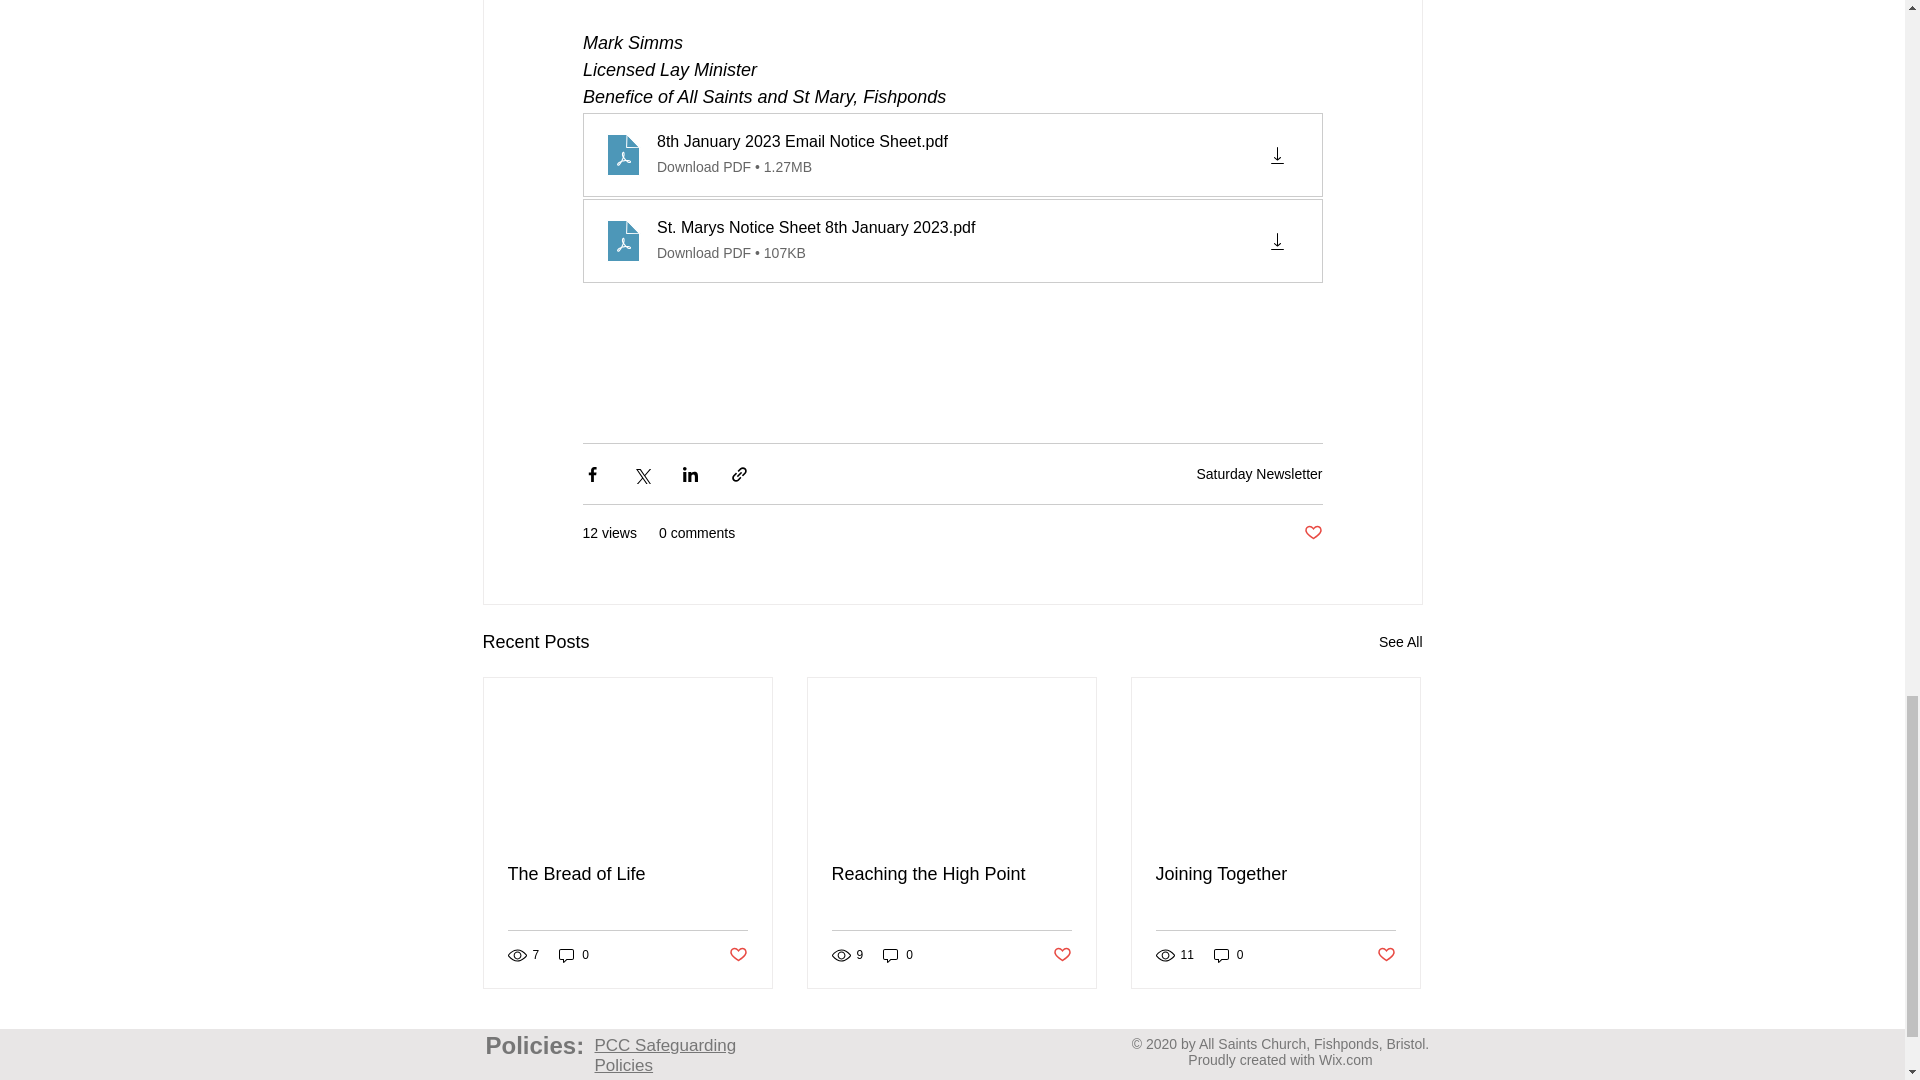  What do you see at coordinates (628, 874) in the screenshot?
I see `The Bread of Life` at bounding box center [628, 874].